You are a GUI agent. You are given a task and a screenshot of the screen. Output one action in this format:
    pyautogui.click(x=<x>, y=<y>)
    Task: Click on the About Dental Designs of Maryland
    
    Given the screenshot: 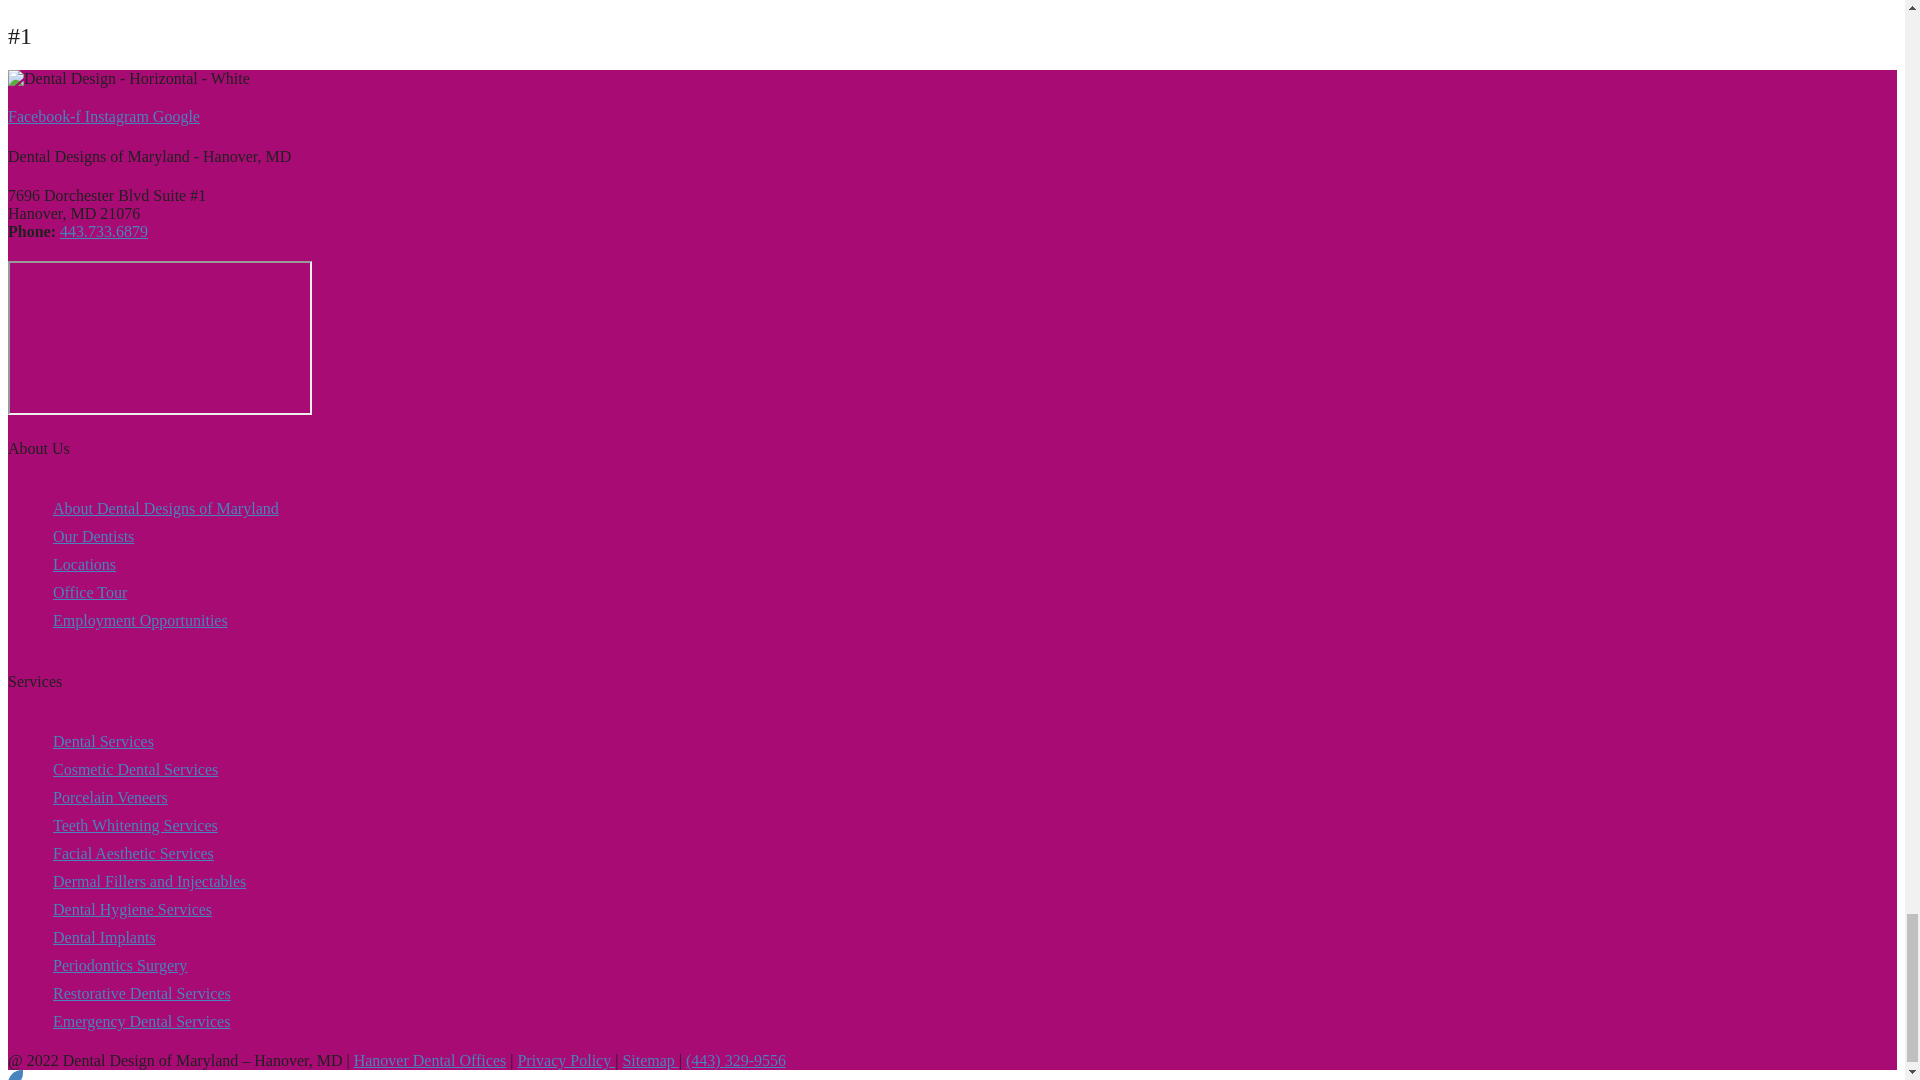 What is the action you would take?
    pyautogui.click(x=166, y=509)
    